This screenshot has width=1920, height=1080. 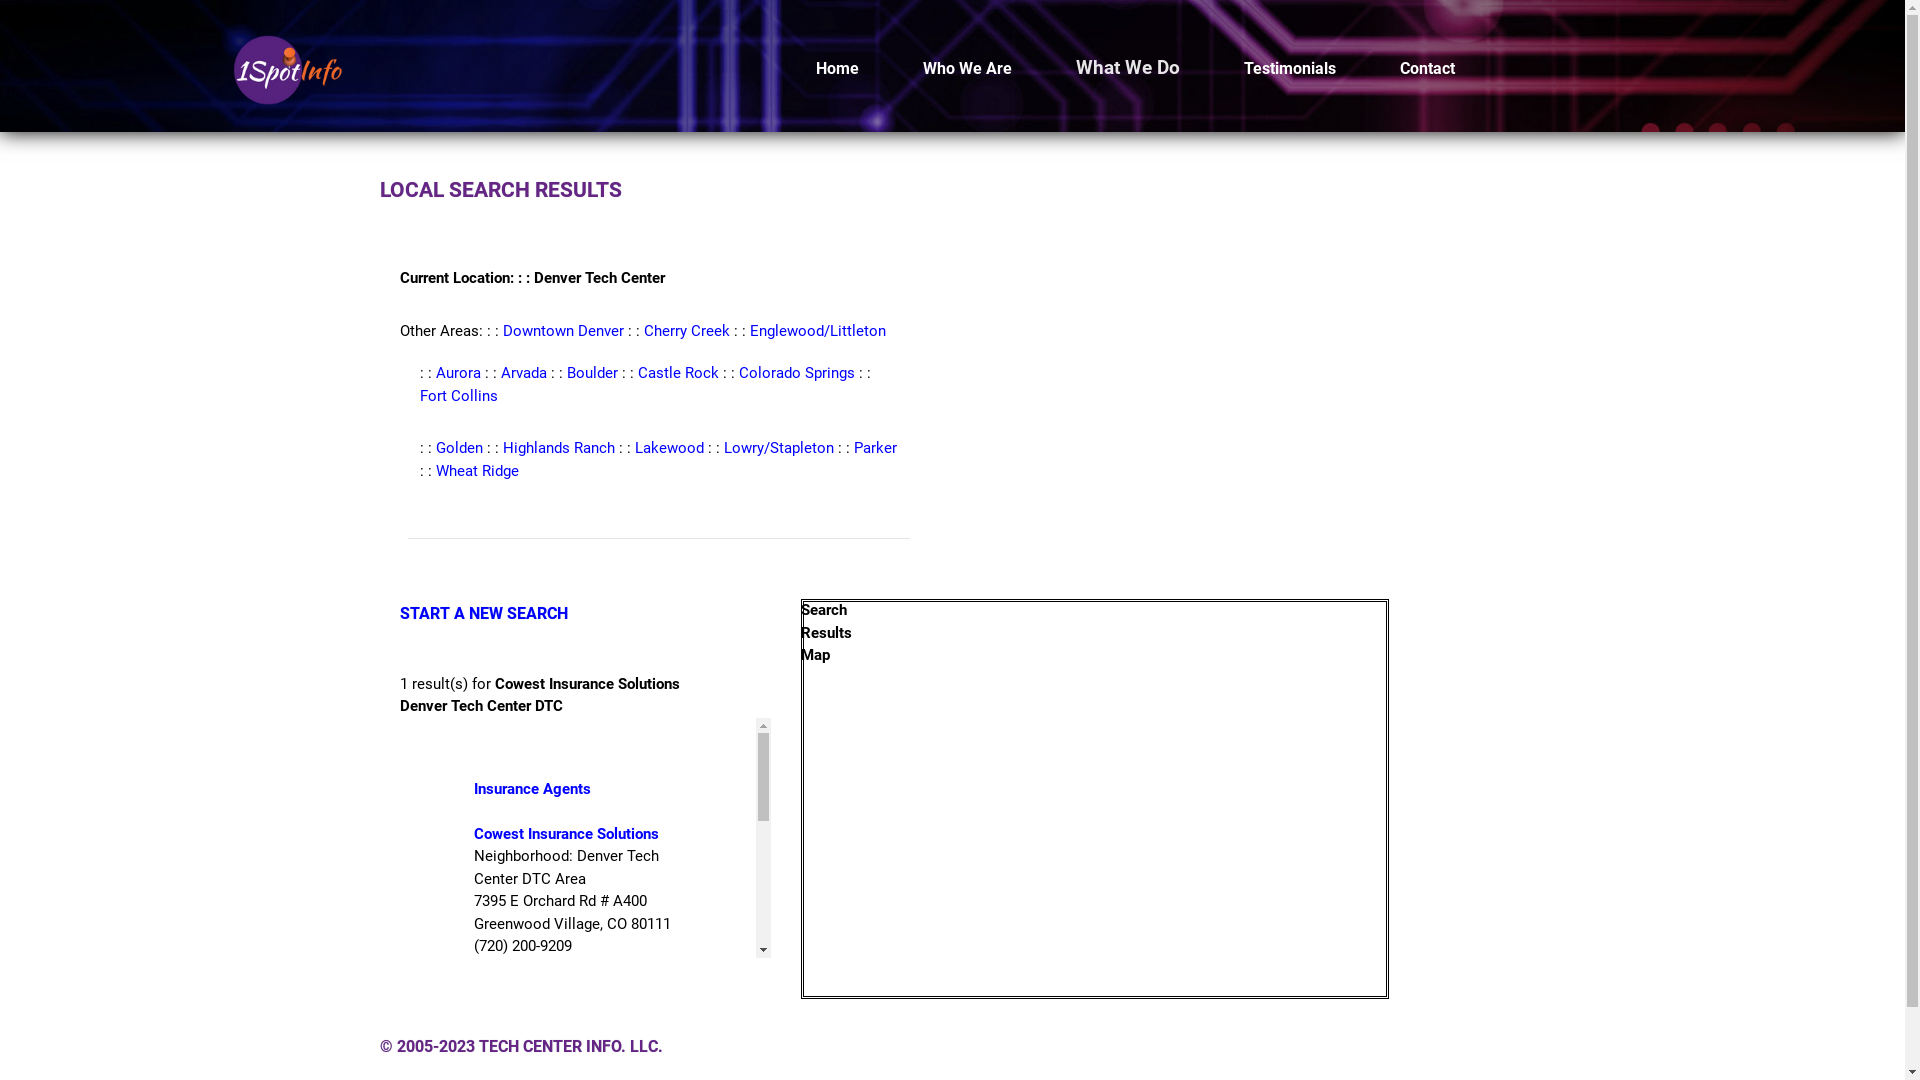 I want to click on Aurora, so click(x=458, y=373).